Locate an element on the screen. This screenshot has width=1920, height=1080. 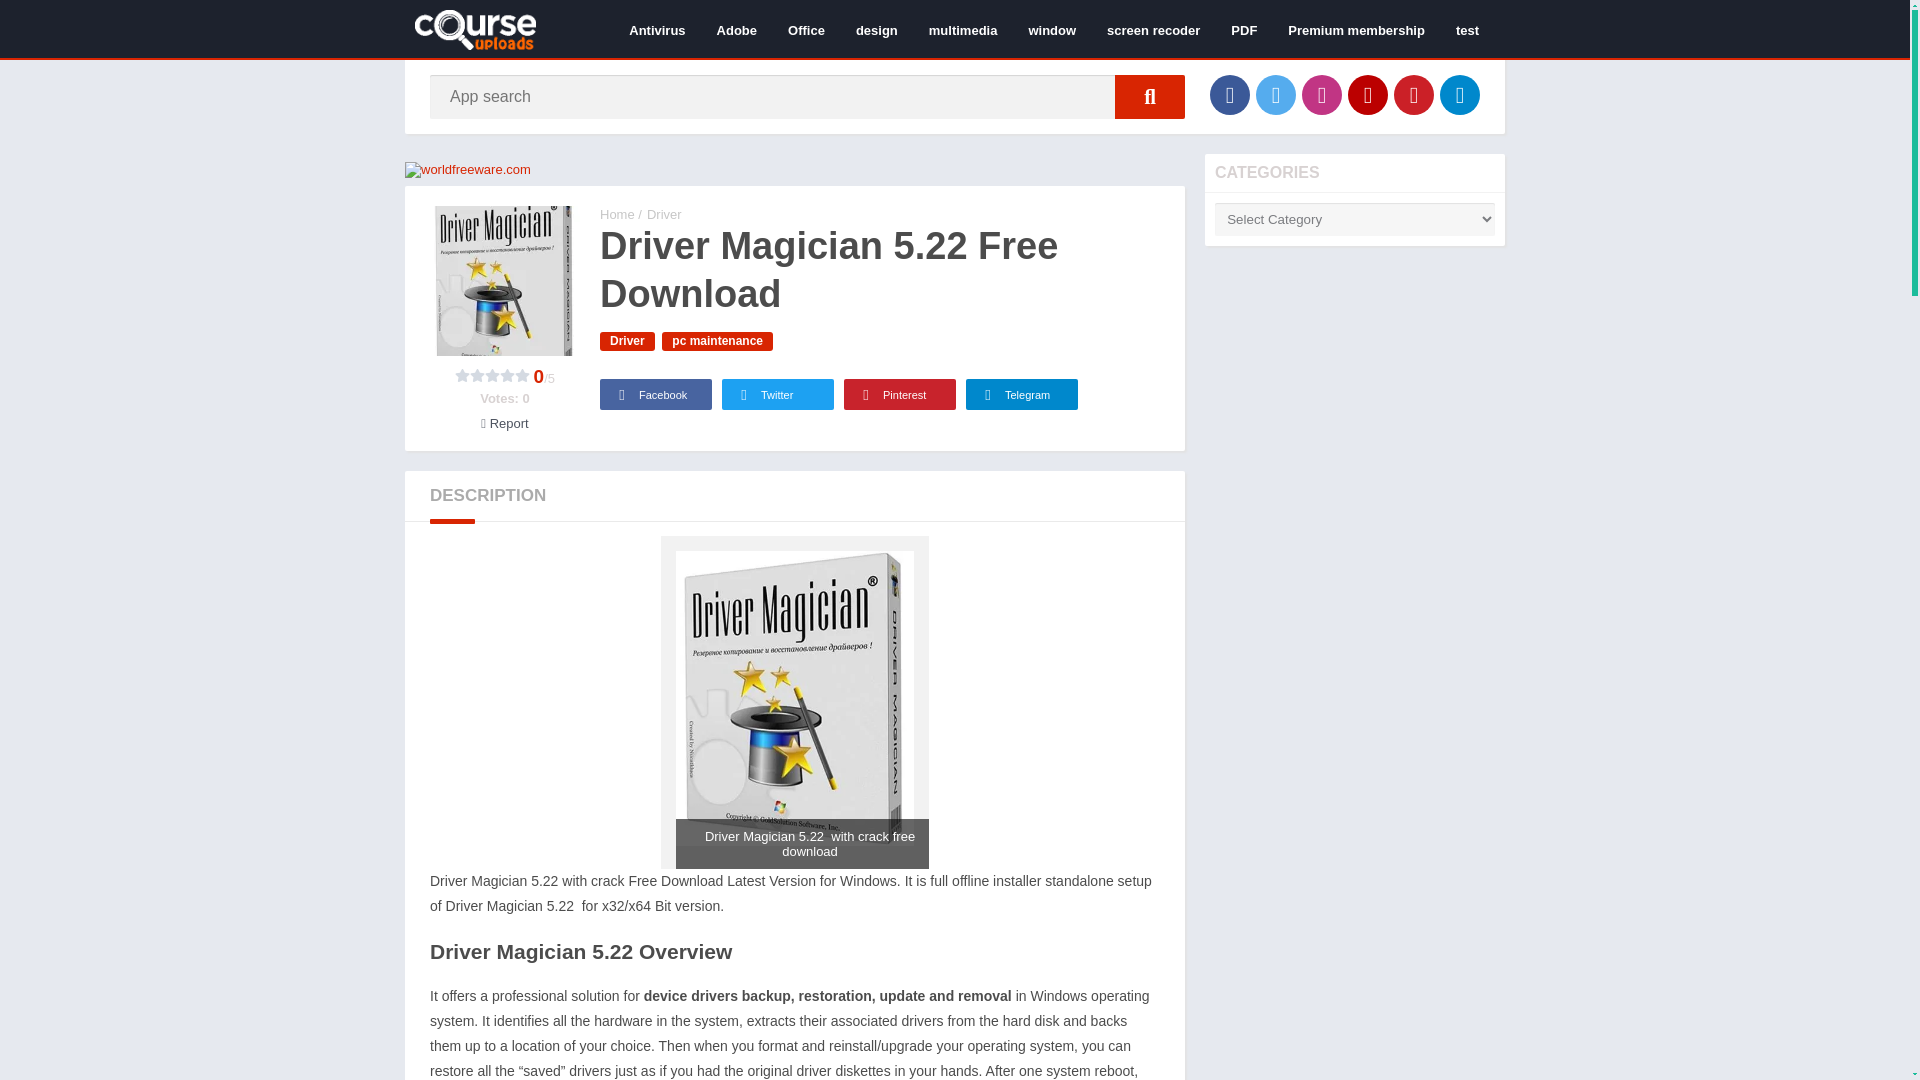
Facebook is located at coordinates (1229, 94).